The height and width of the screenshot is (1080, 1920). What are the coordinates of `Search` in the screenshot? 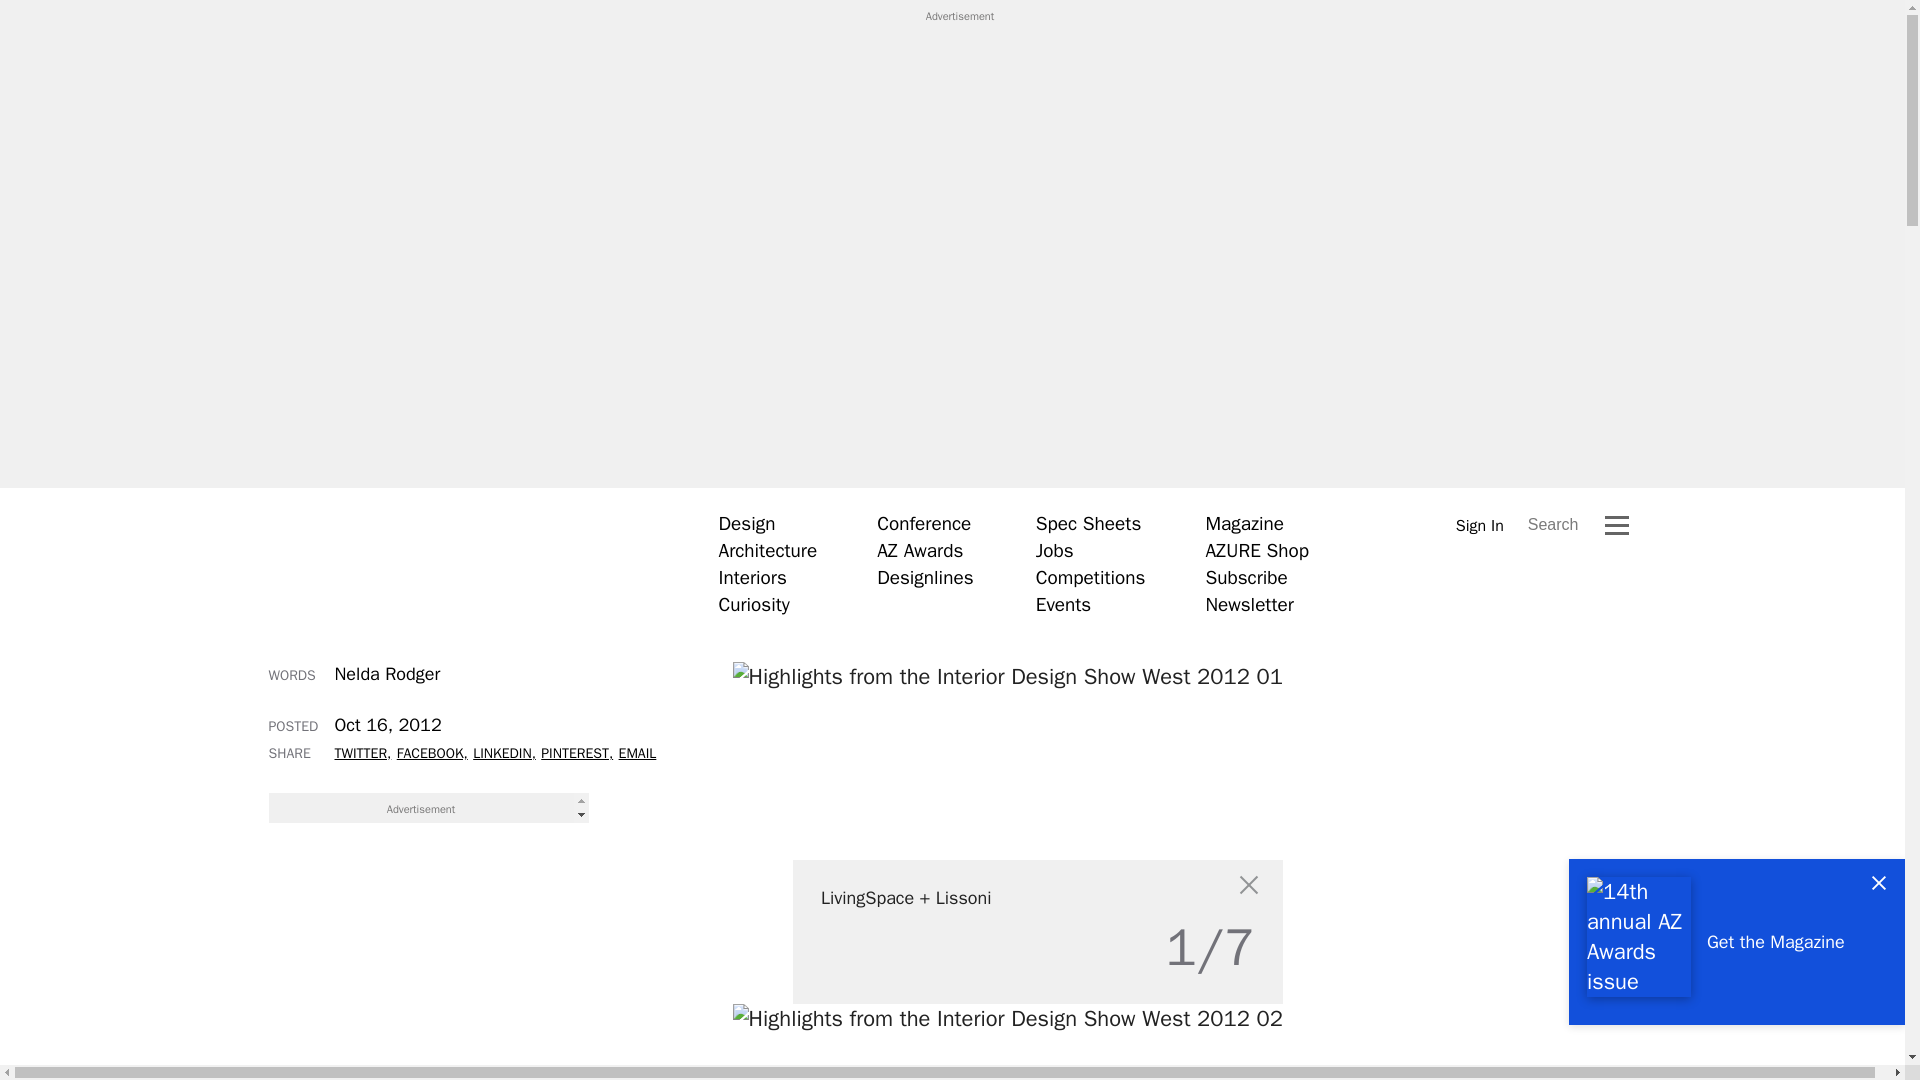 It's located at (1554, 524).